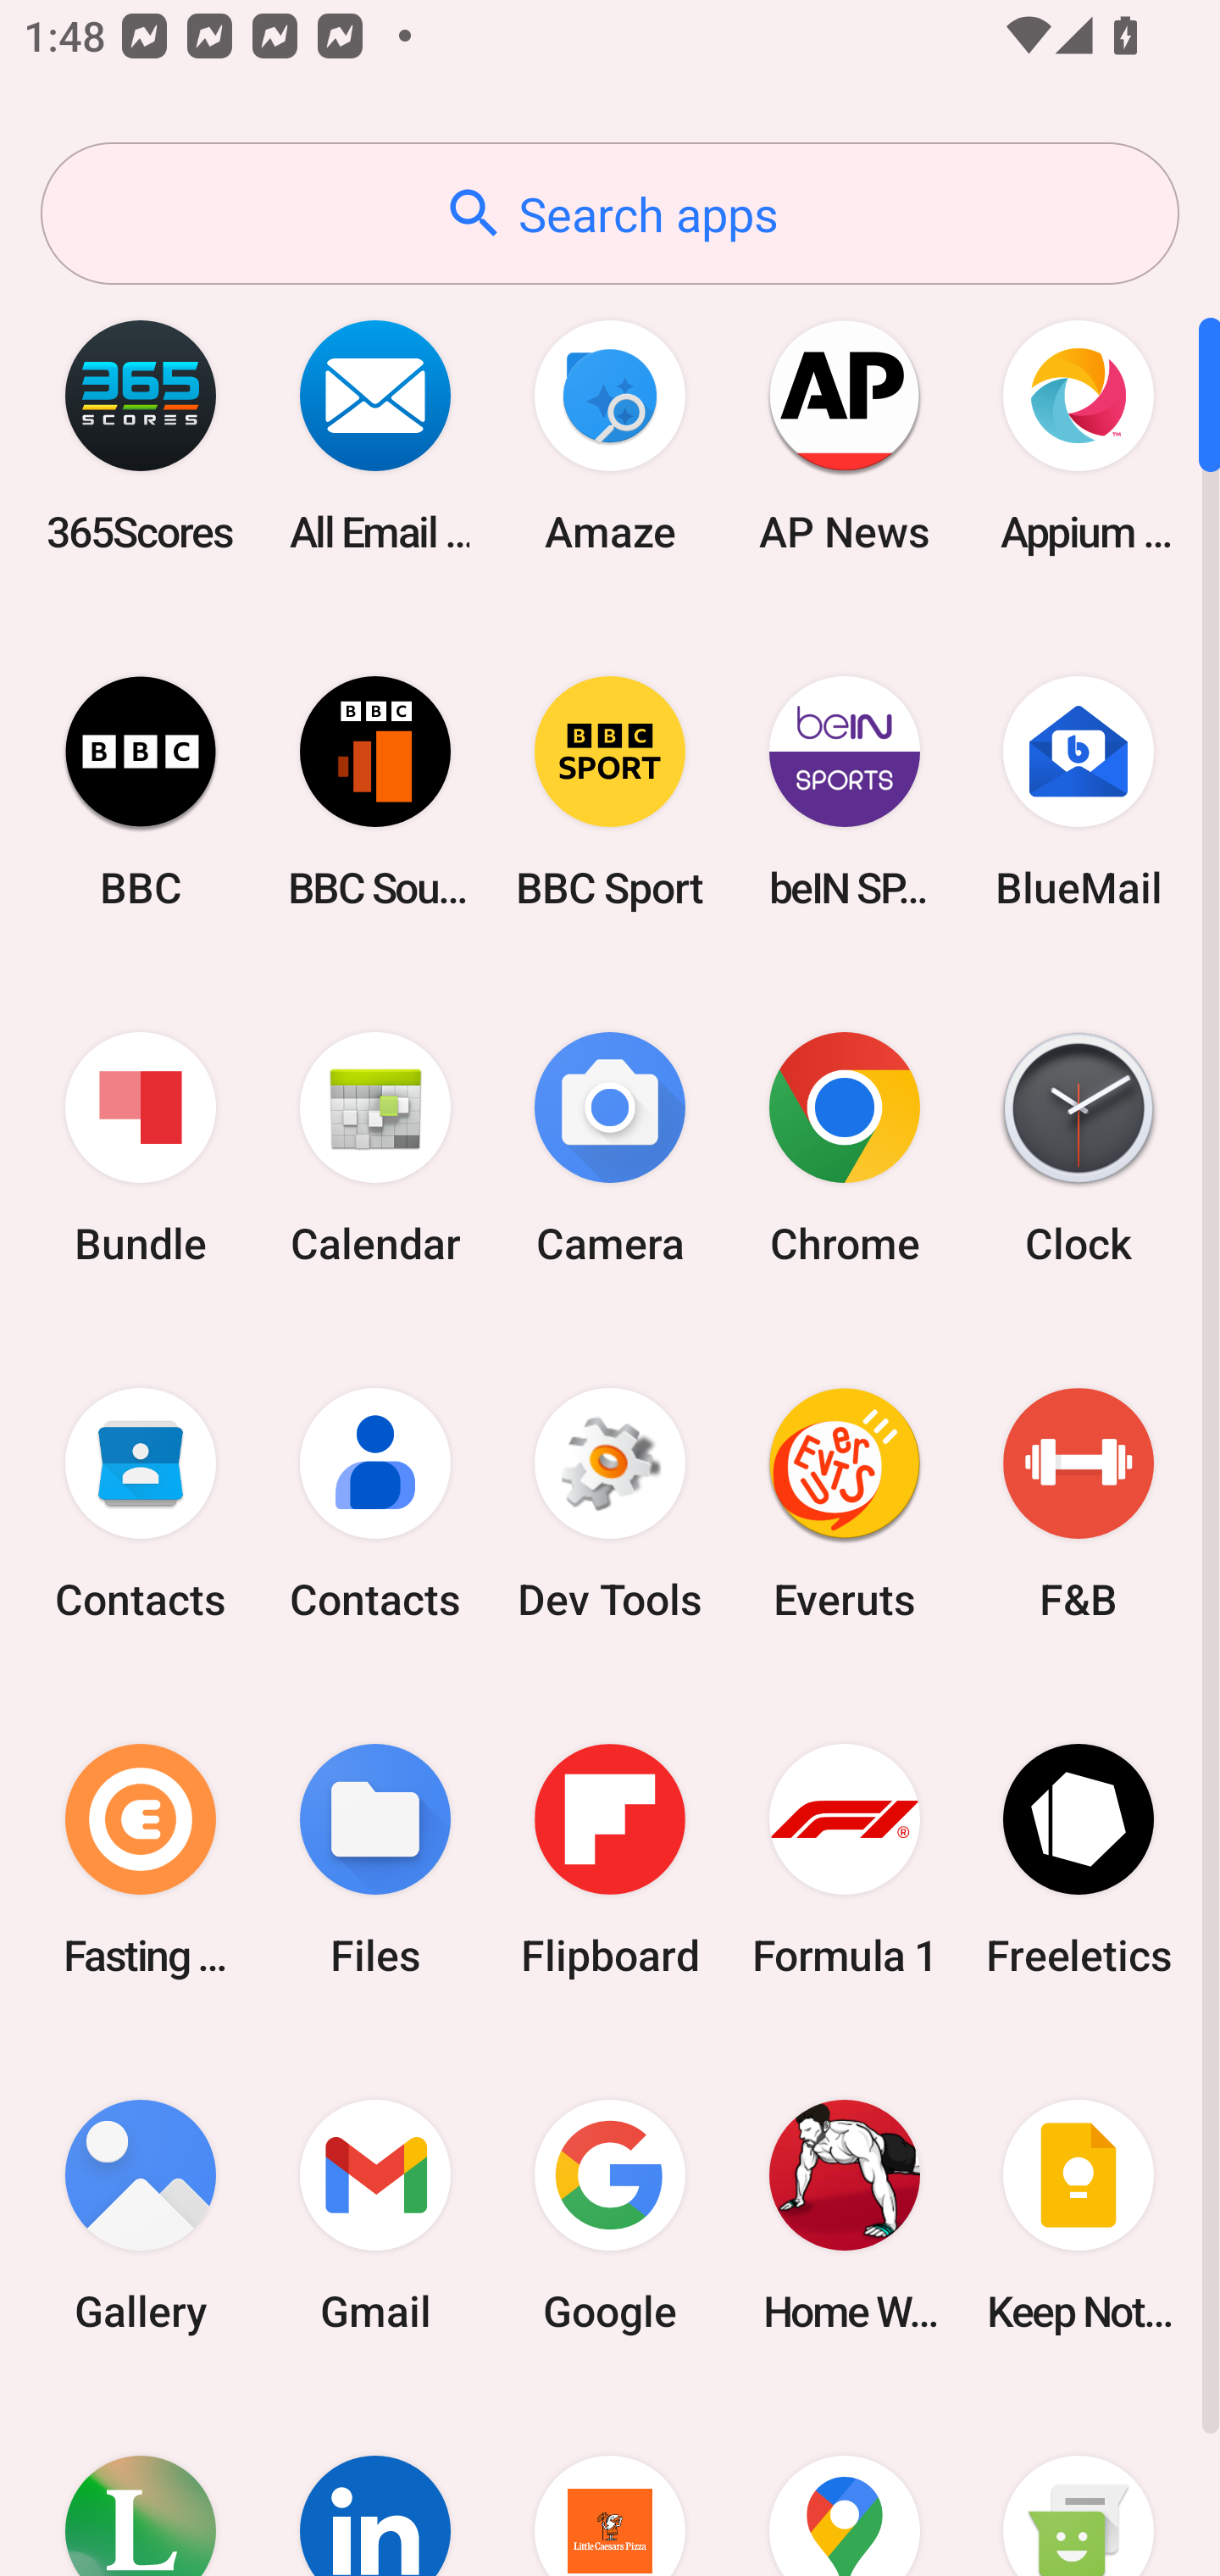  I want to click on AP News, so click(844, 436).